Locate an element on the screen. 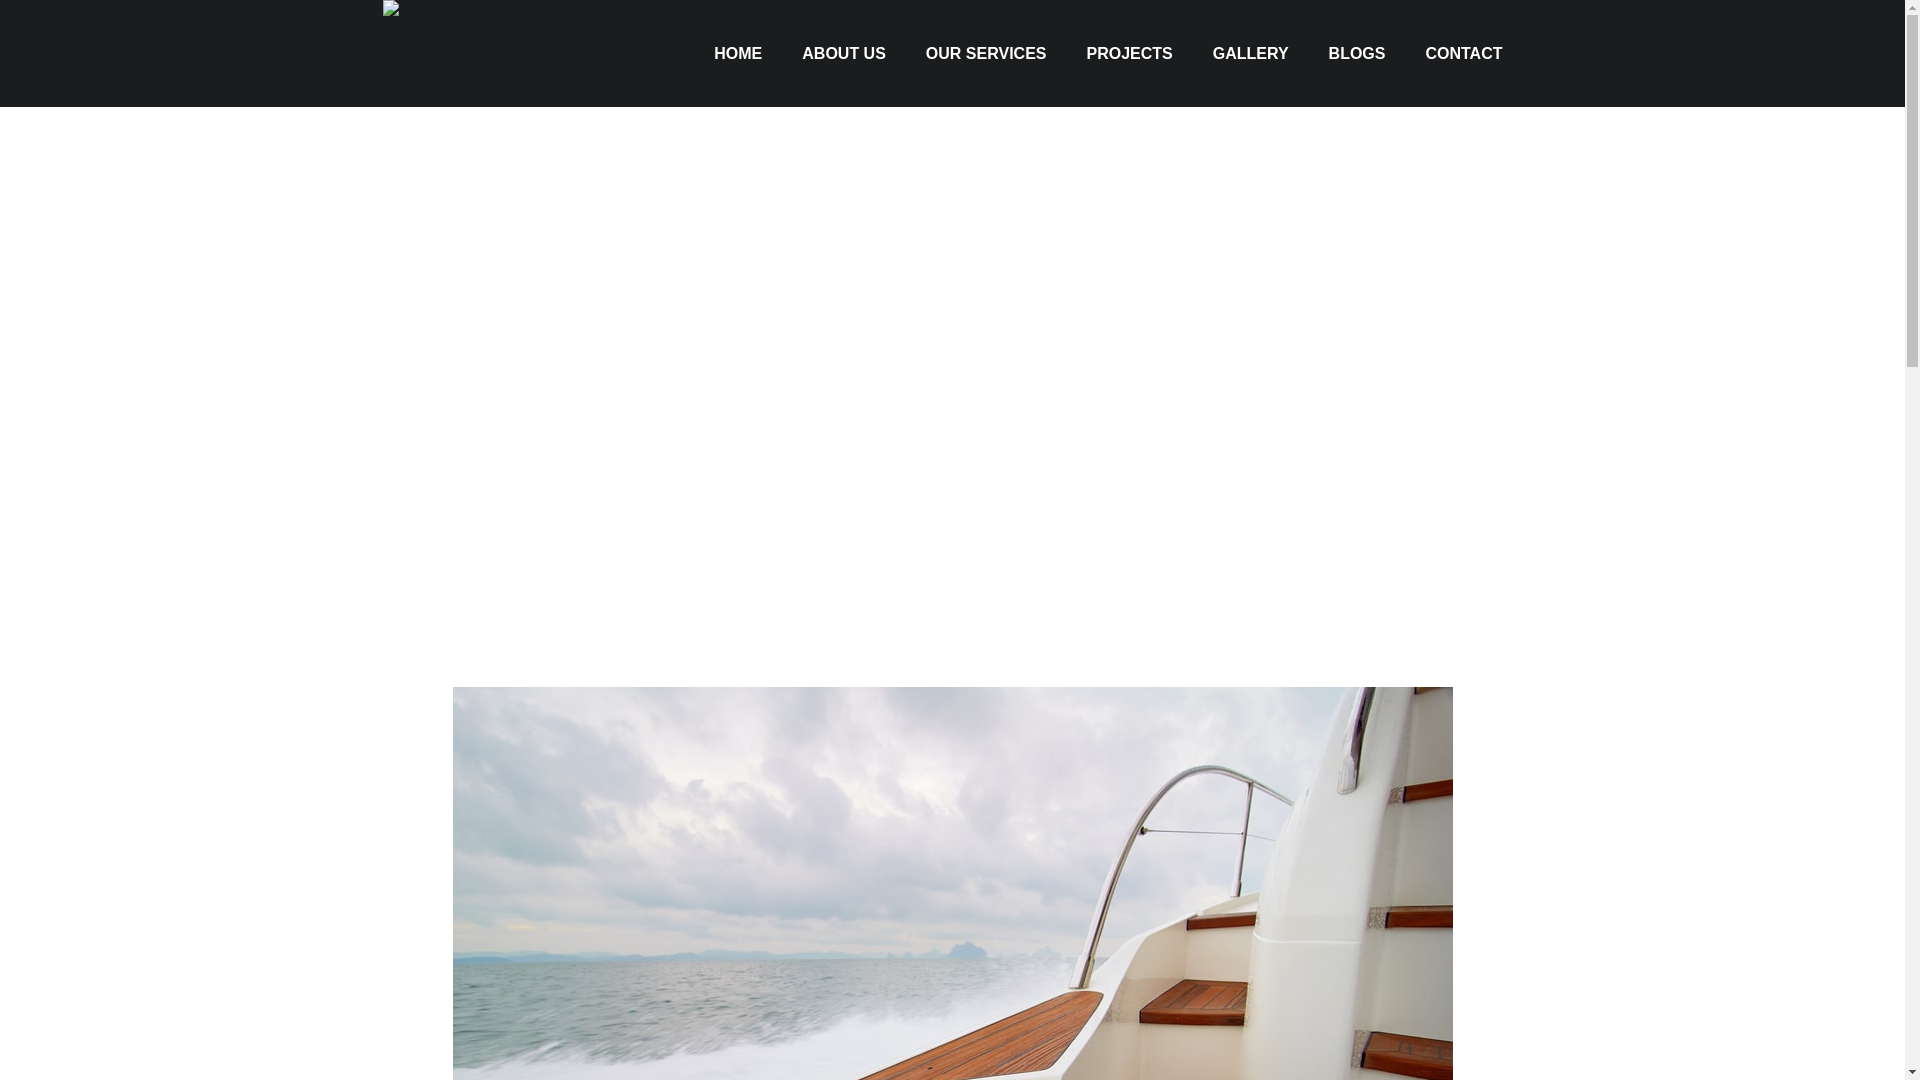  CONTACT is located at coordinates (1464, 54).